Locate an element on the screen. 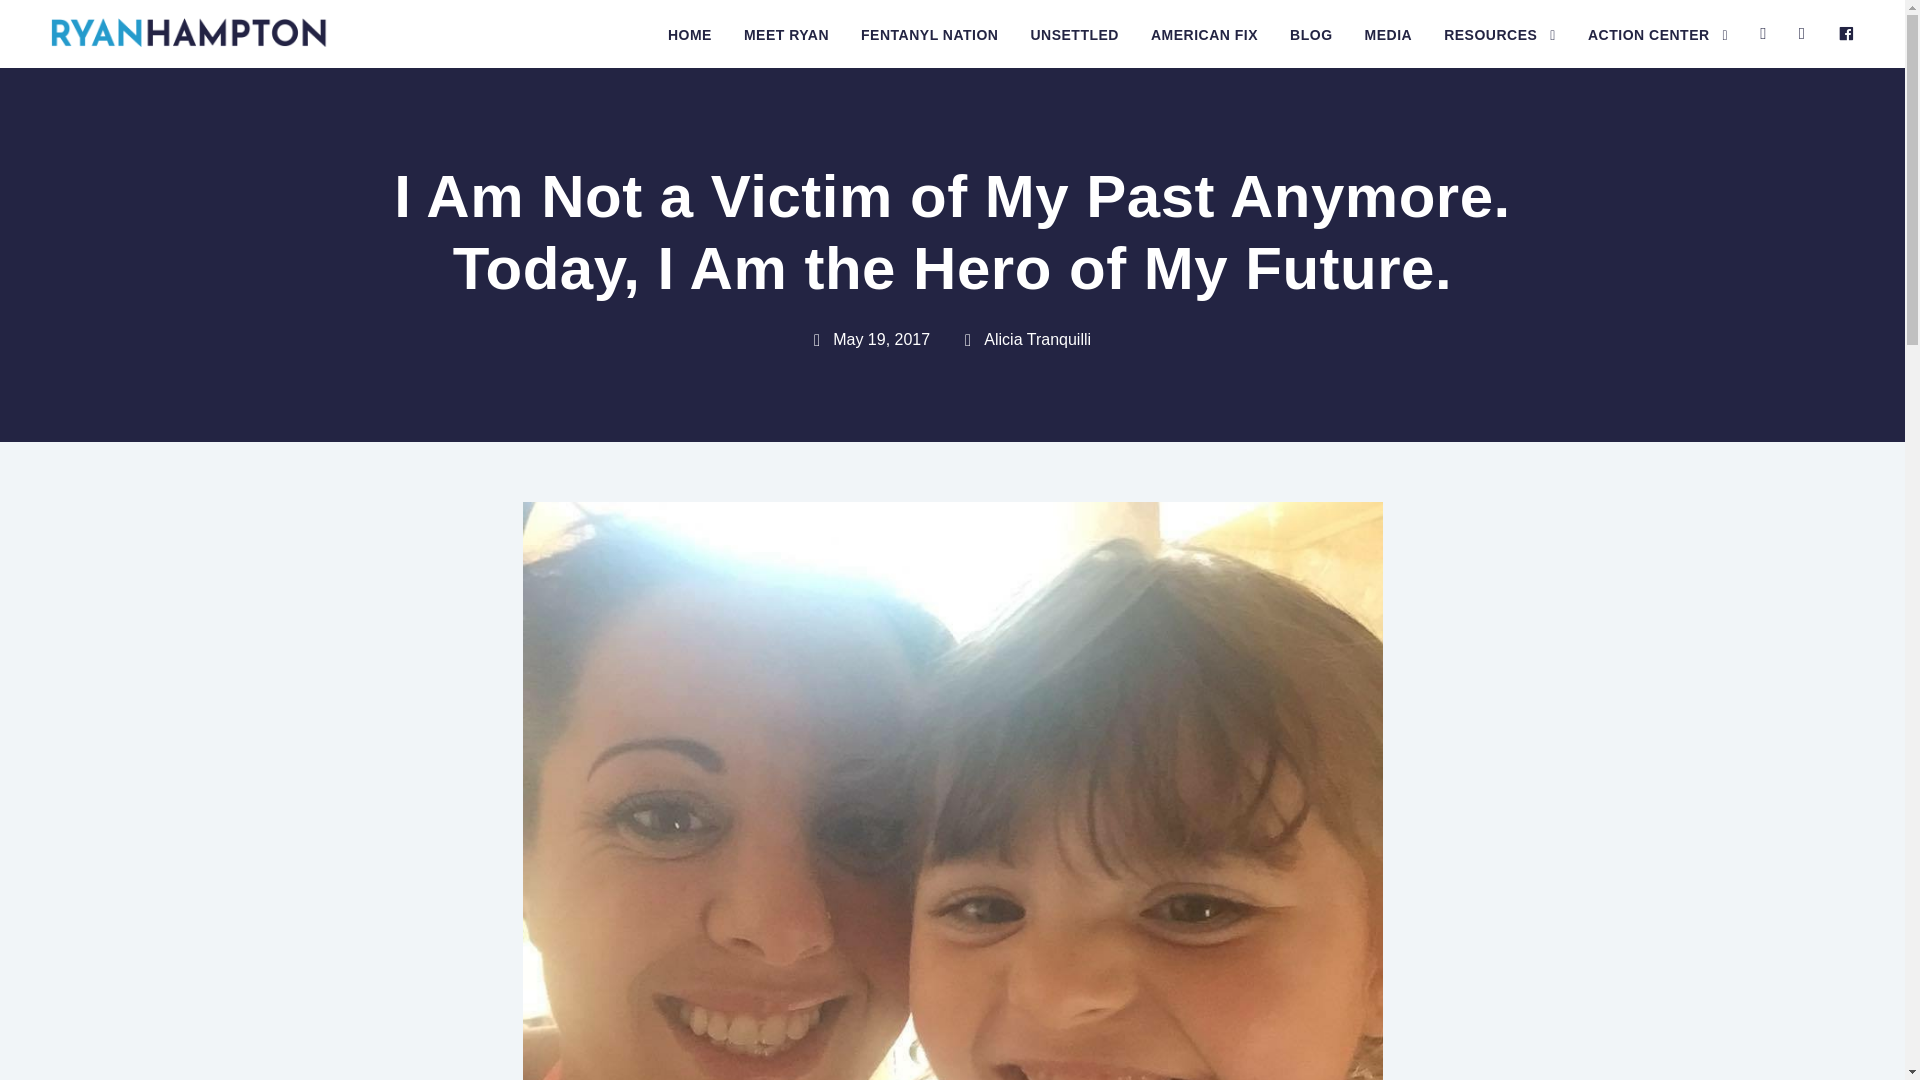 The width and height of the screenshot is (1920, 1080). MEDIA is located at coordinates (1389, 46).